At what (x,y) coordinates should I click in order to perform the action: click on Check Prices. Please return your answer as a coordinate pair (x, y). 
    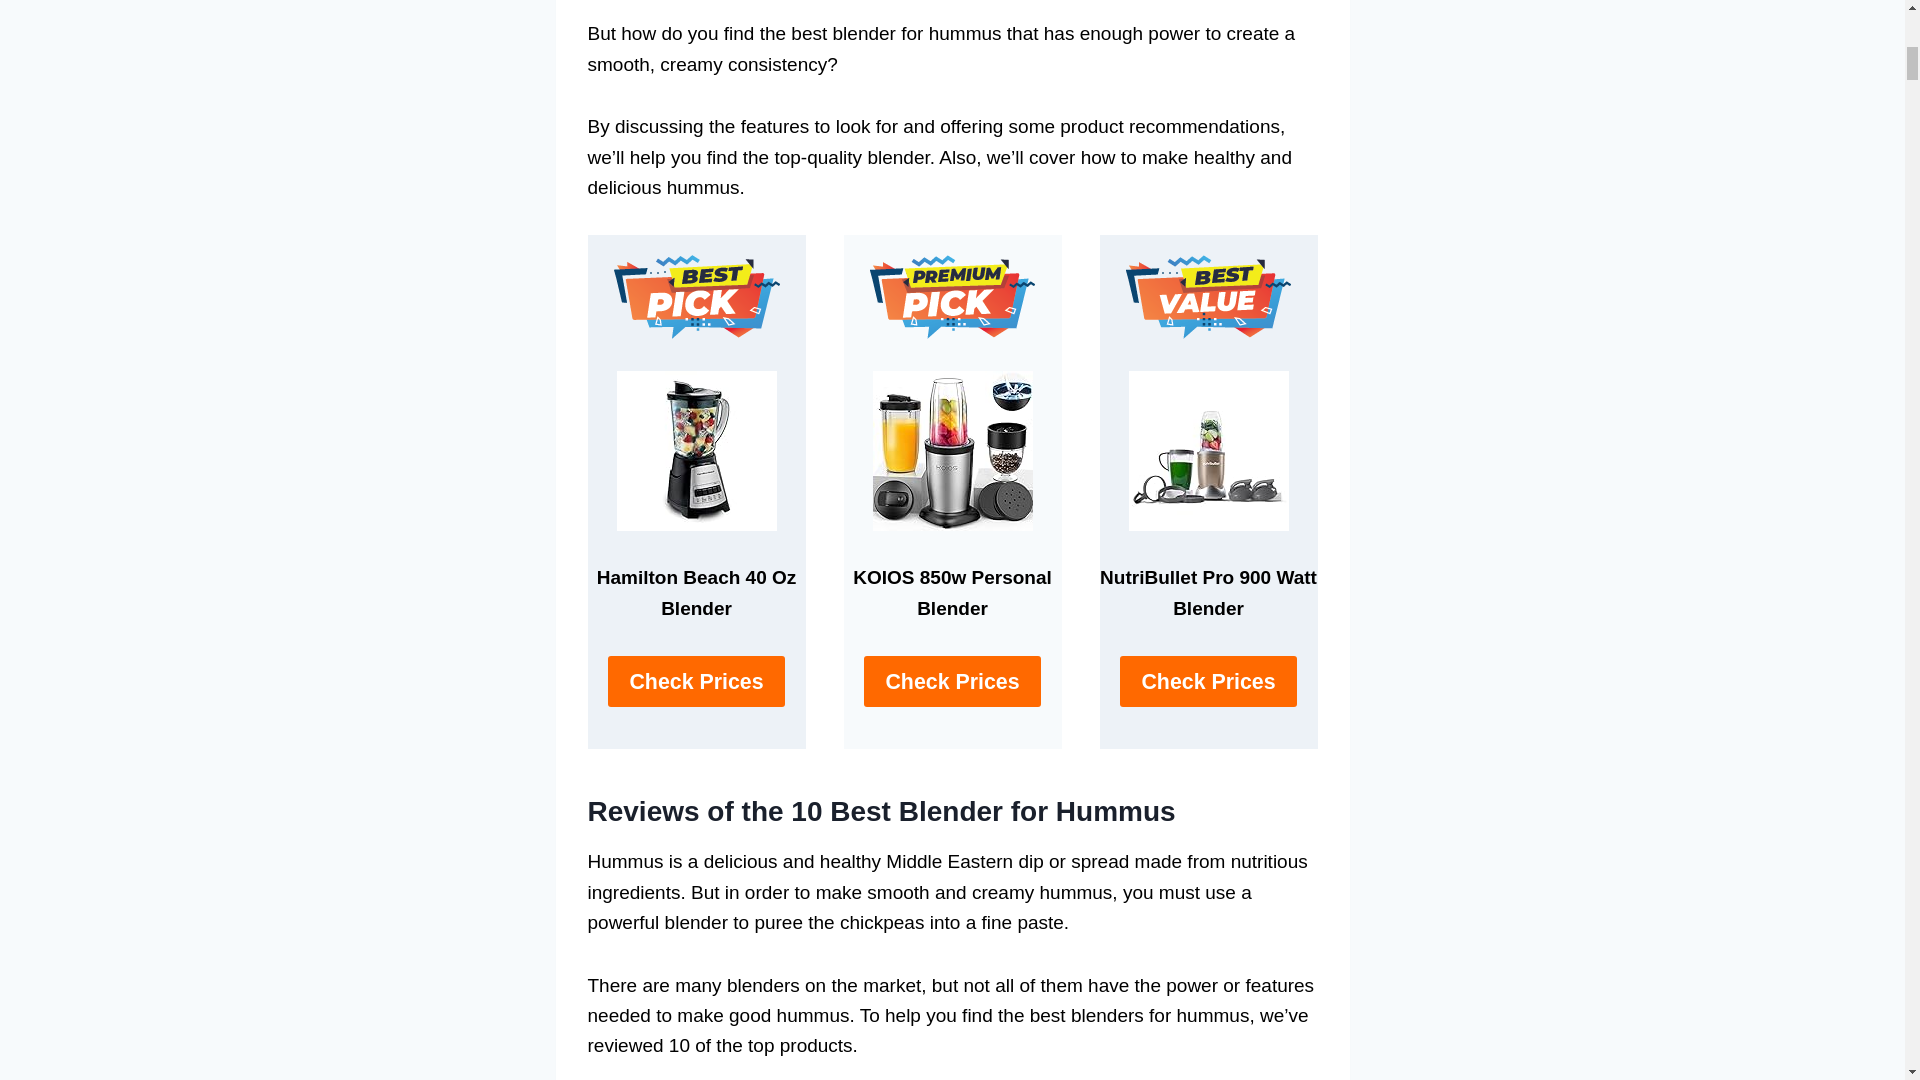
    Looking at the image, I should click on (696, 681).